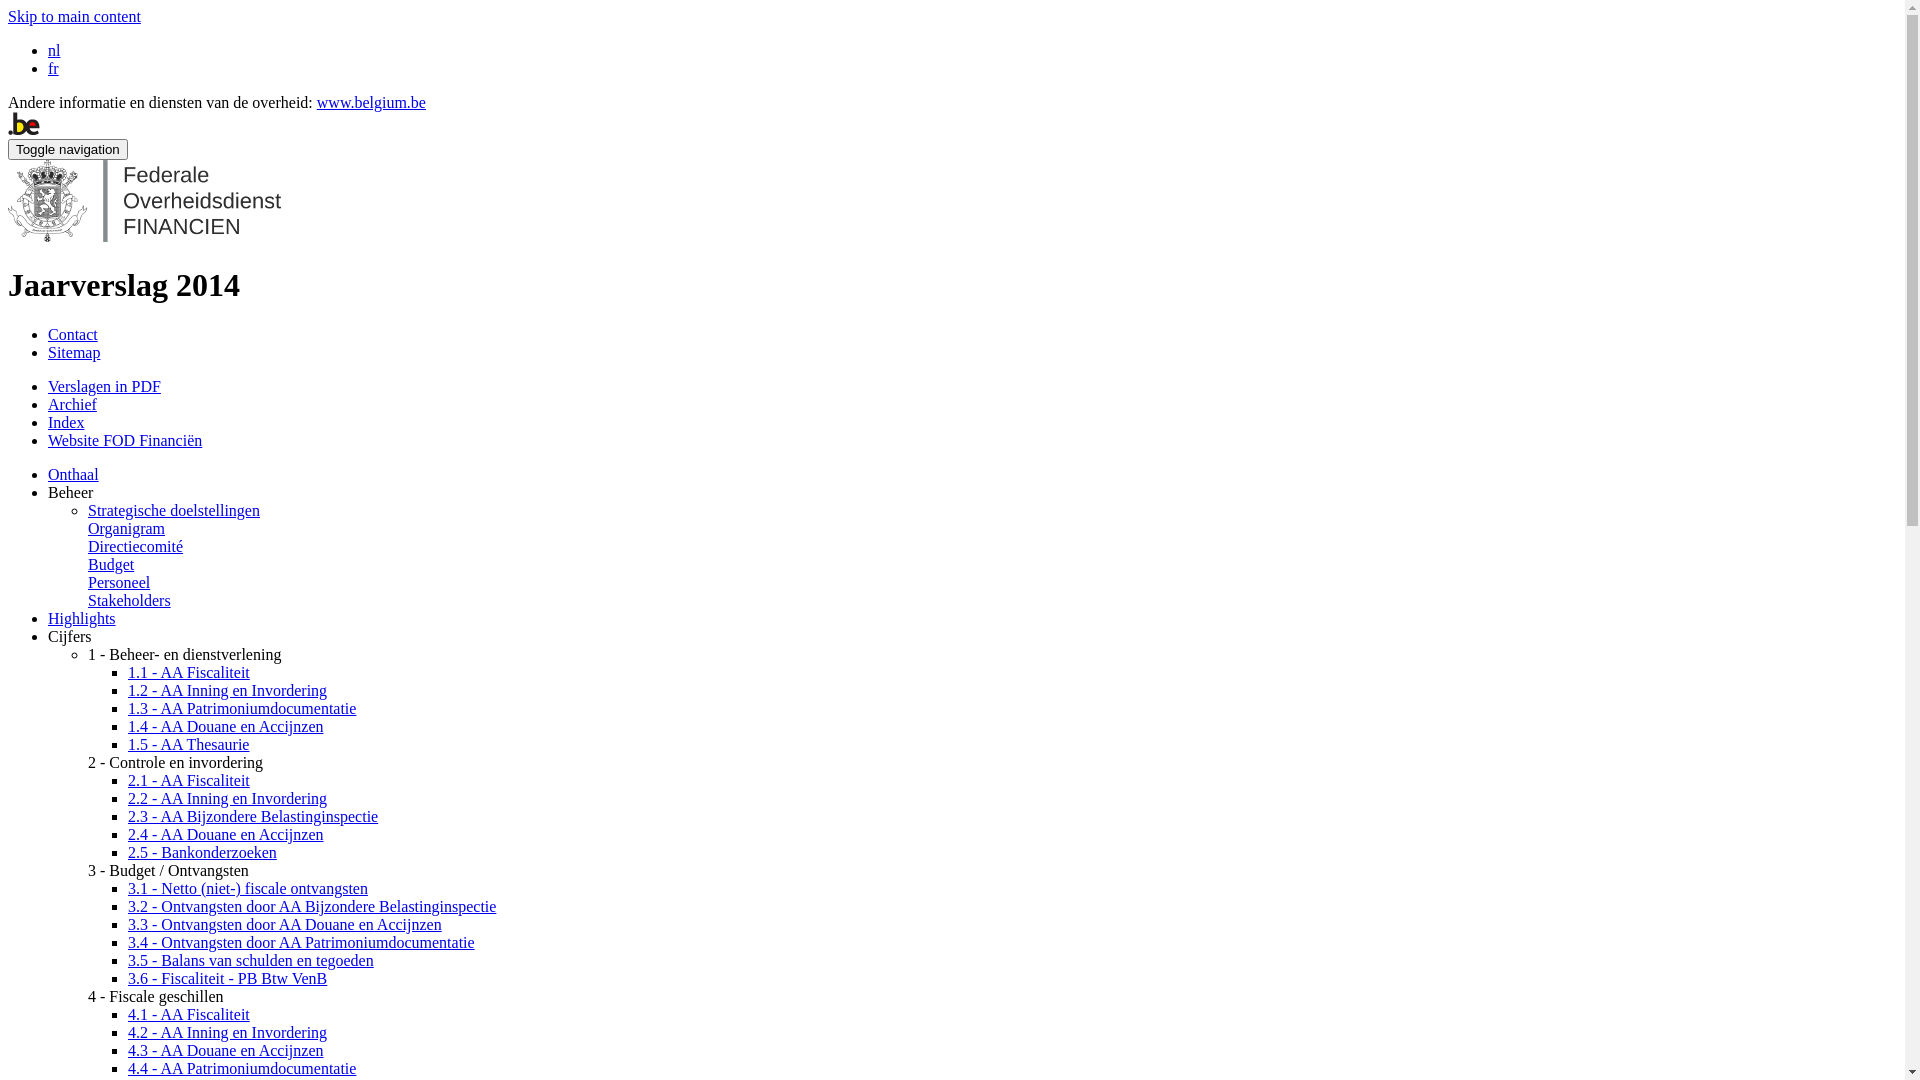  What do you see at coordinates (228, 978) in the screenshot?
I see `3.6 - Fiscaliteit - PB Btw VenB` at bounding box center [228, 978].